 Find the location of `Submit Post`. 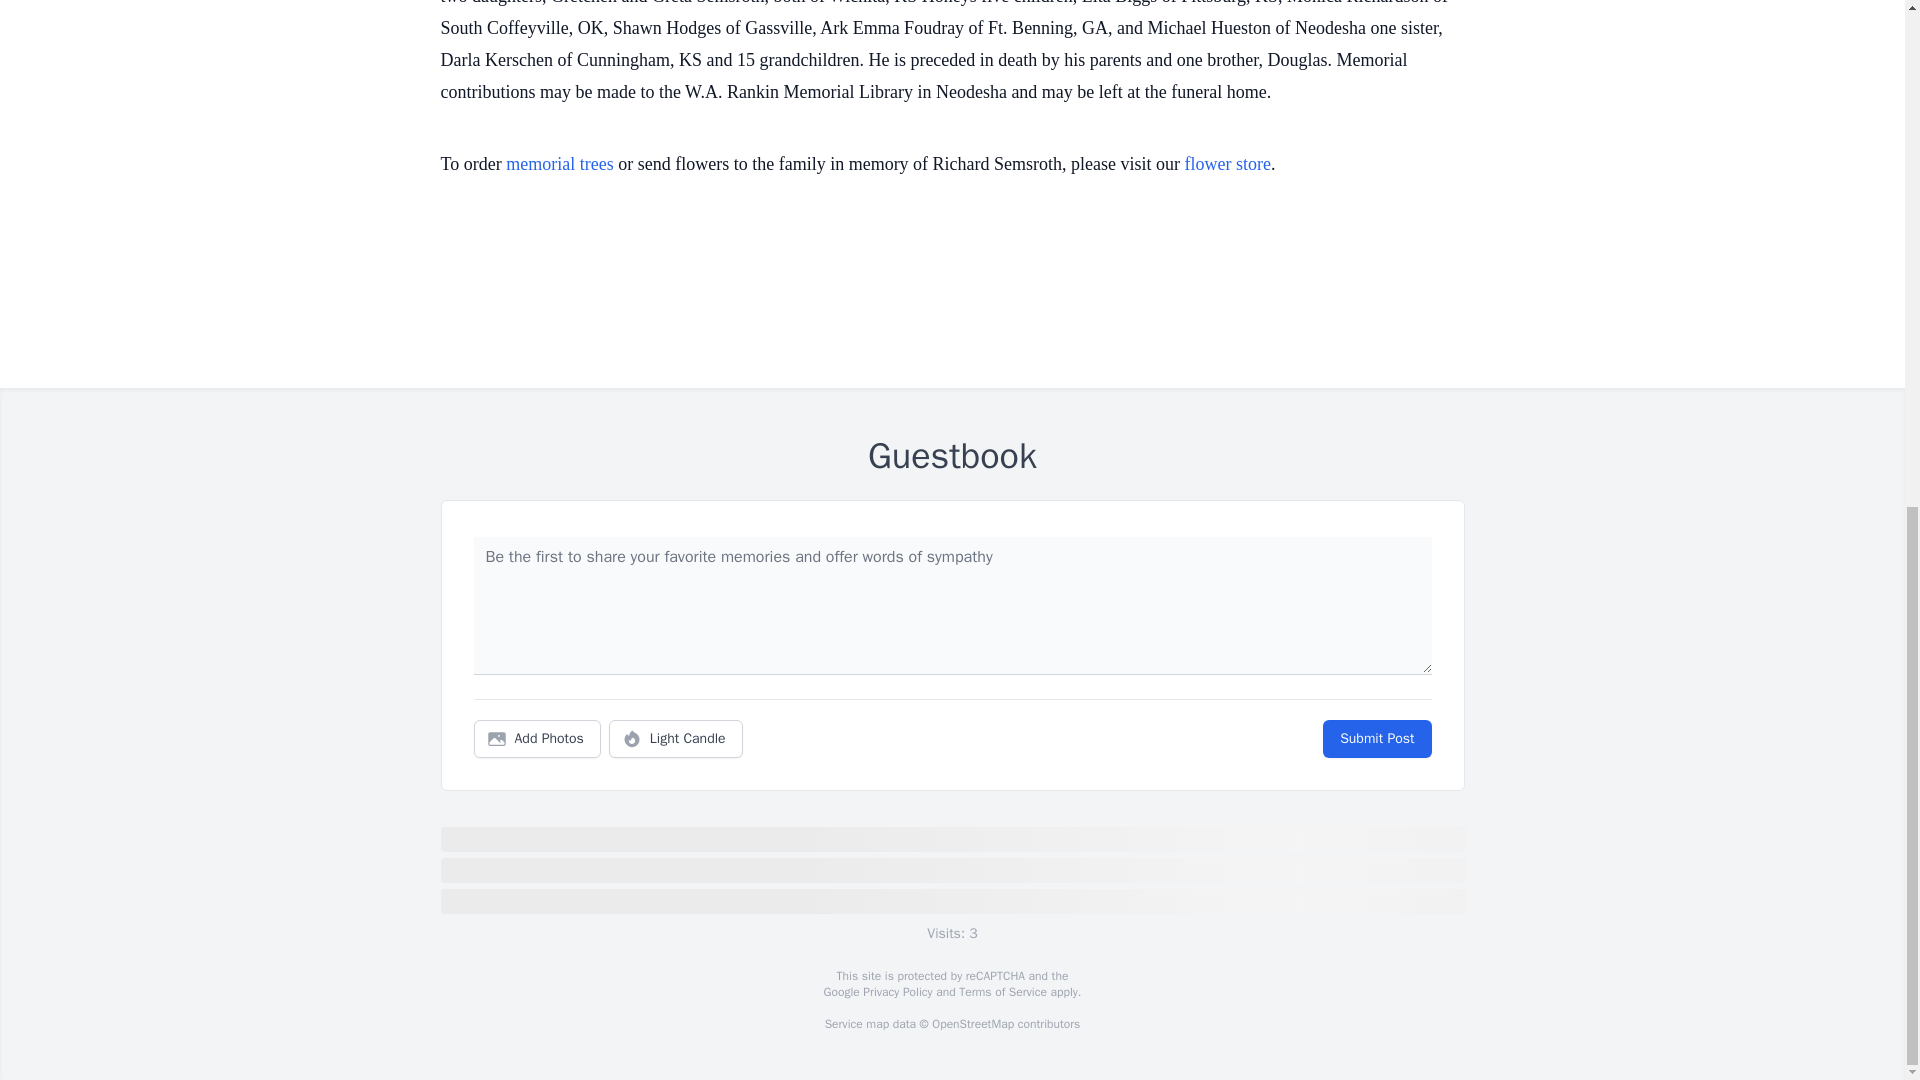

Submit Post is located at coordinates (1376, 739).